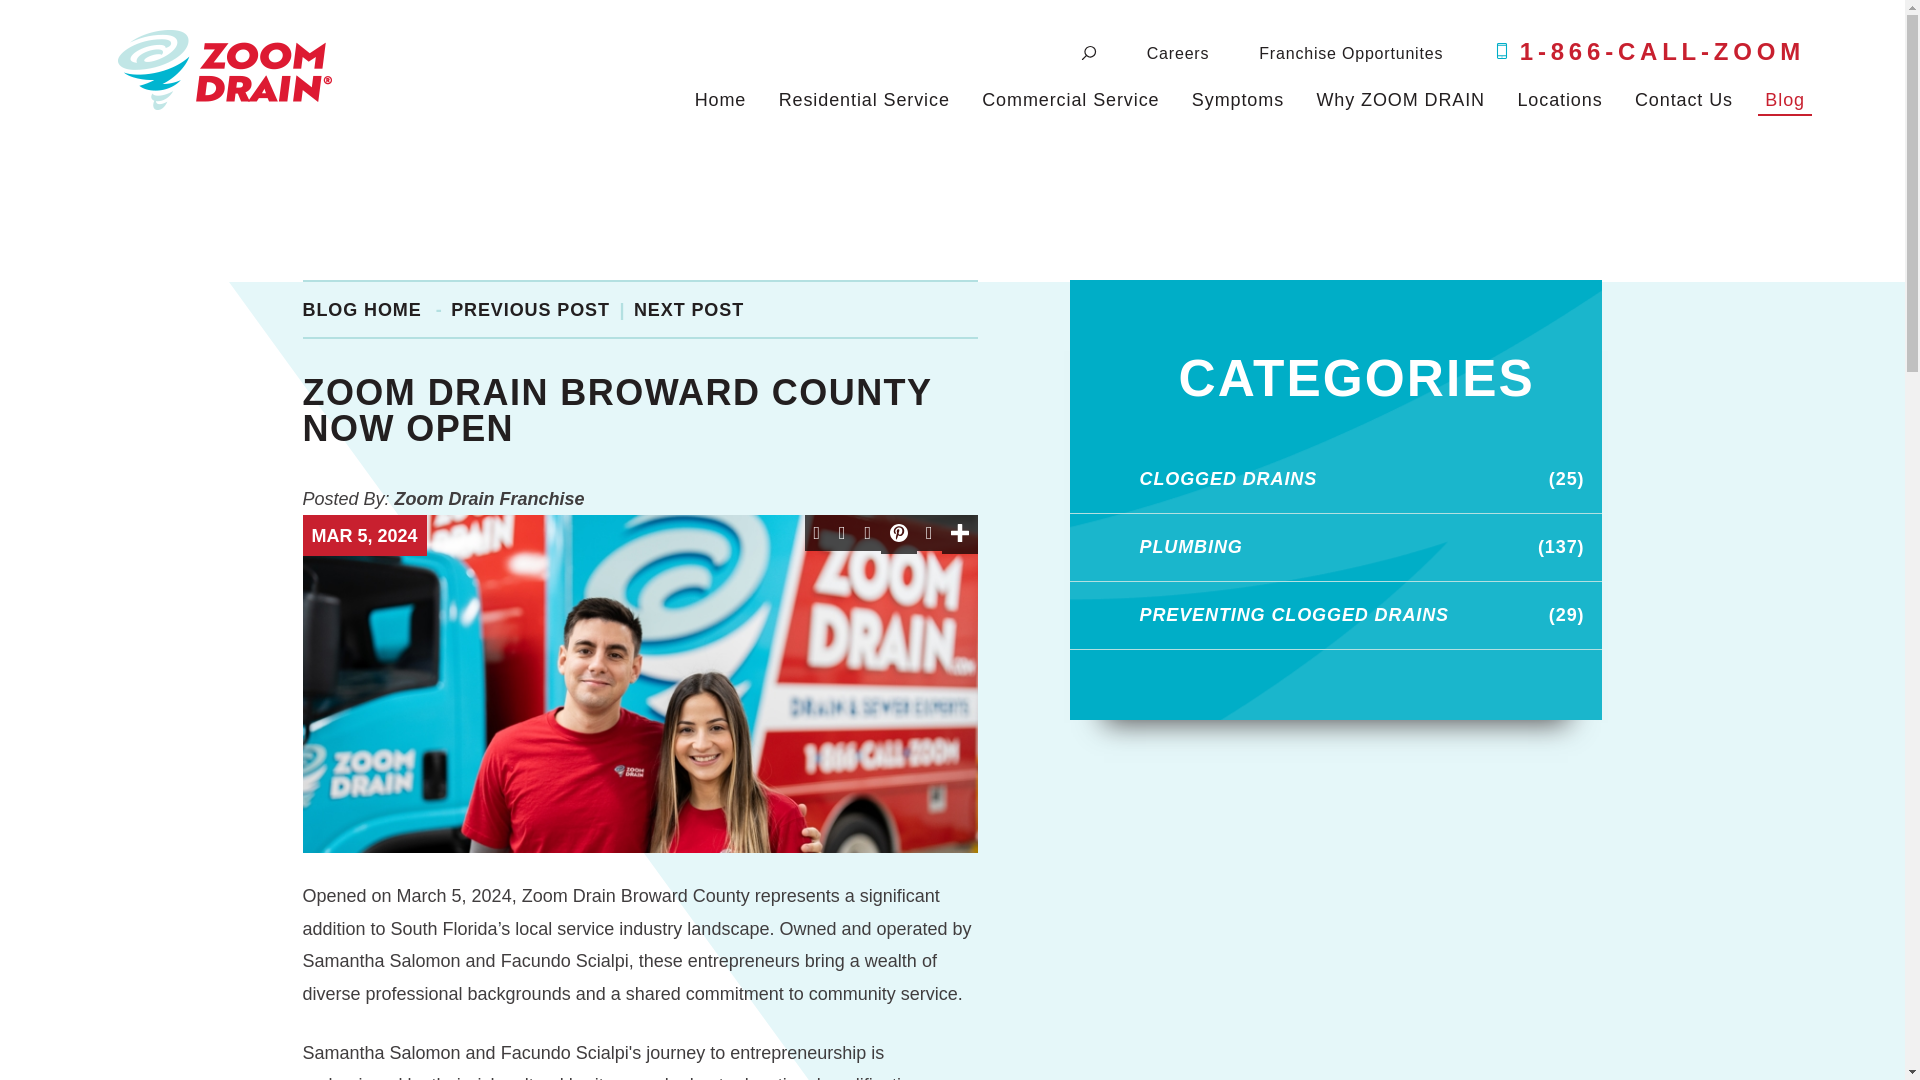  I want to click on Blog, so click(1776, 100).